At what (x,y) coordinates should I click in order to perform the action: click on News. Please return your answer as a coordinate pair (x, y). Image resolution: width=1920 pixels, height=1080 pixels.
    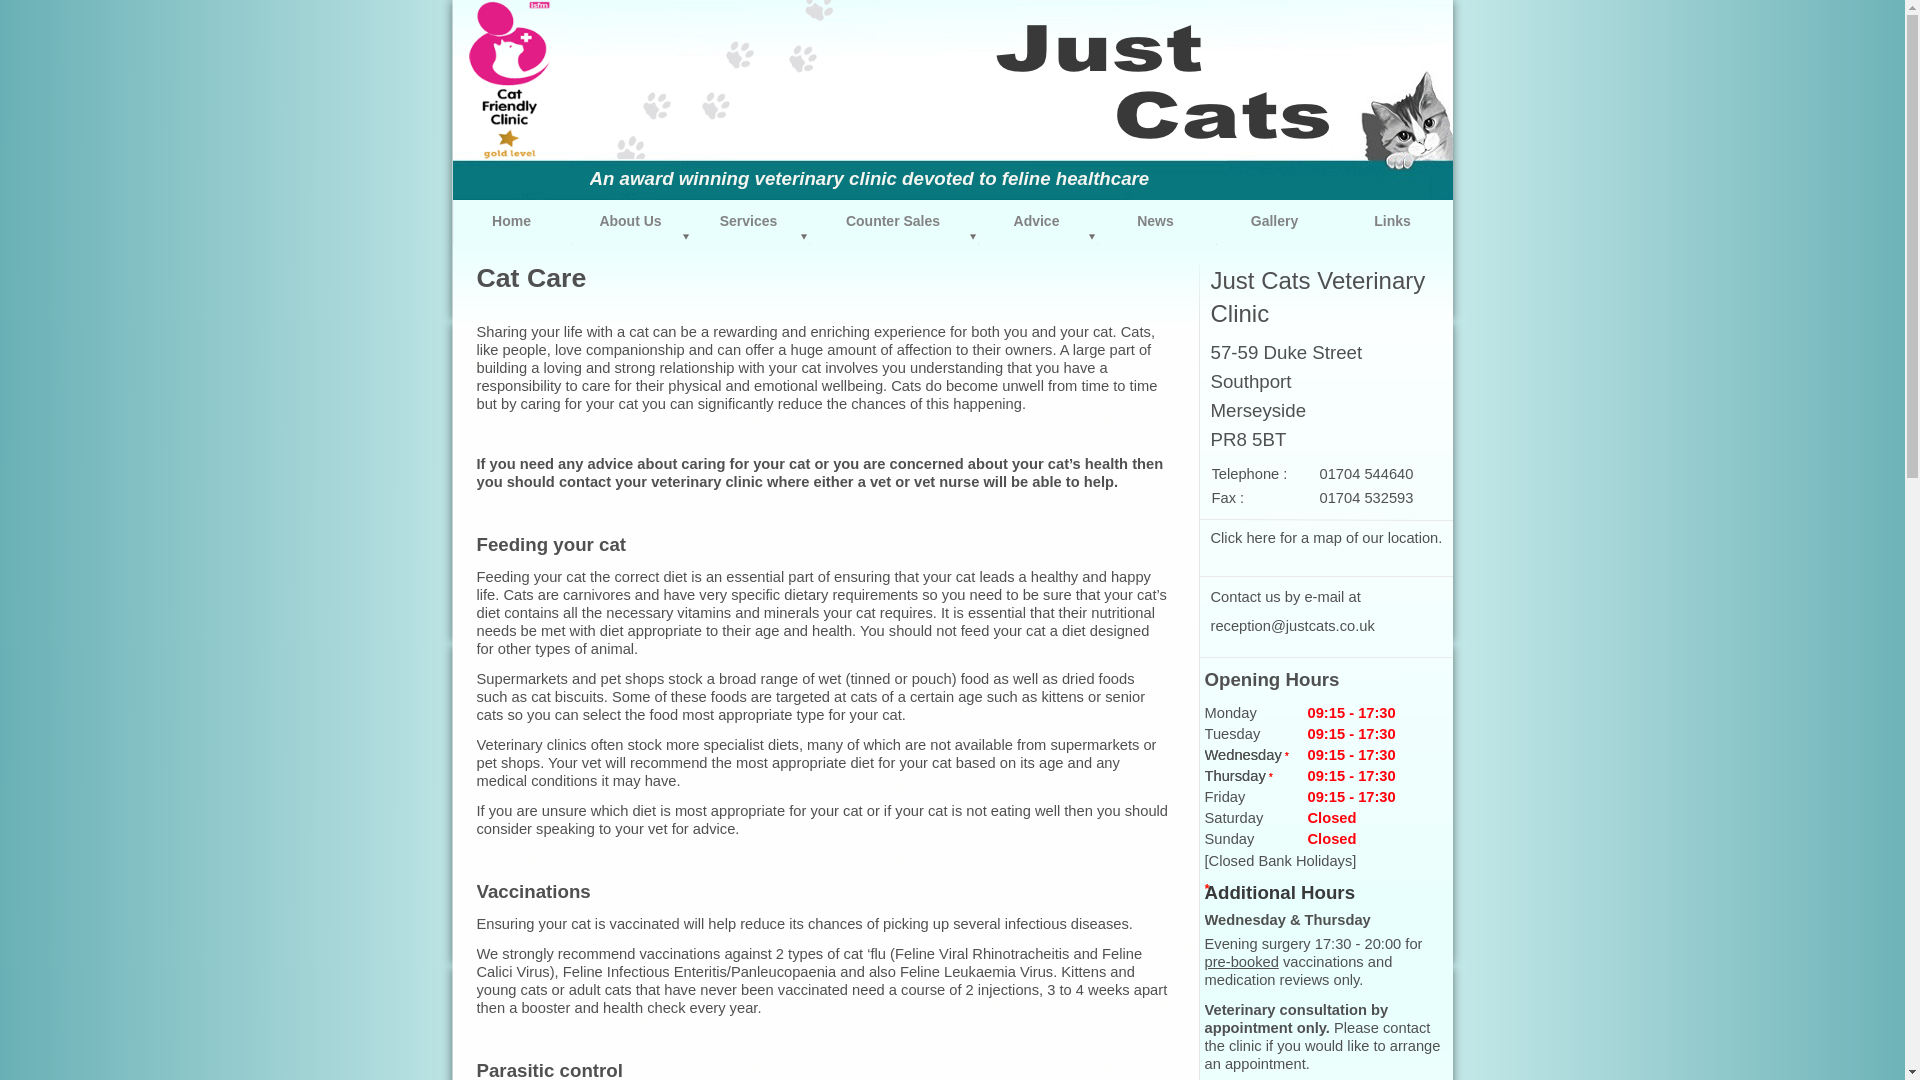
    Looking at the image, I should click on (1156, 222).